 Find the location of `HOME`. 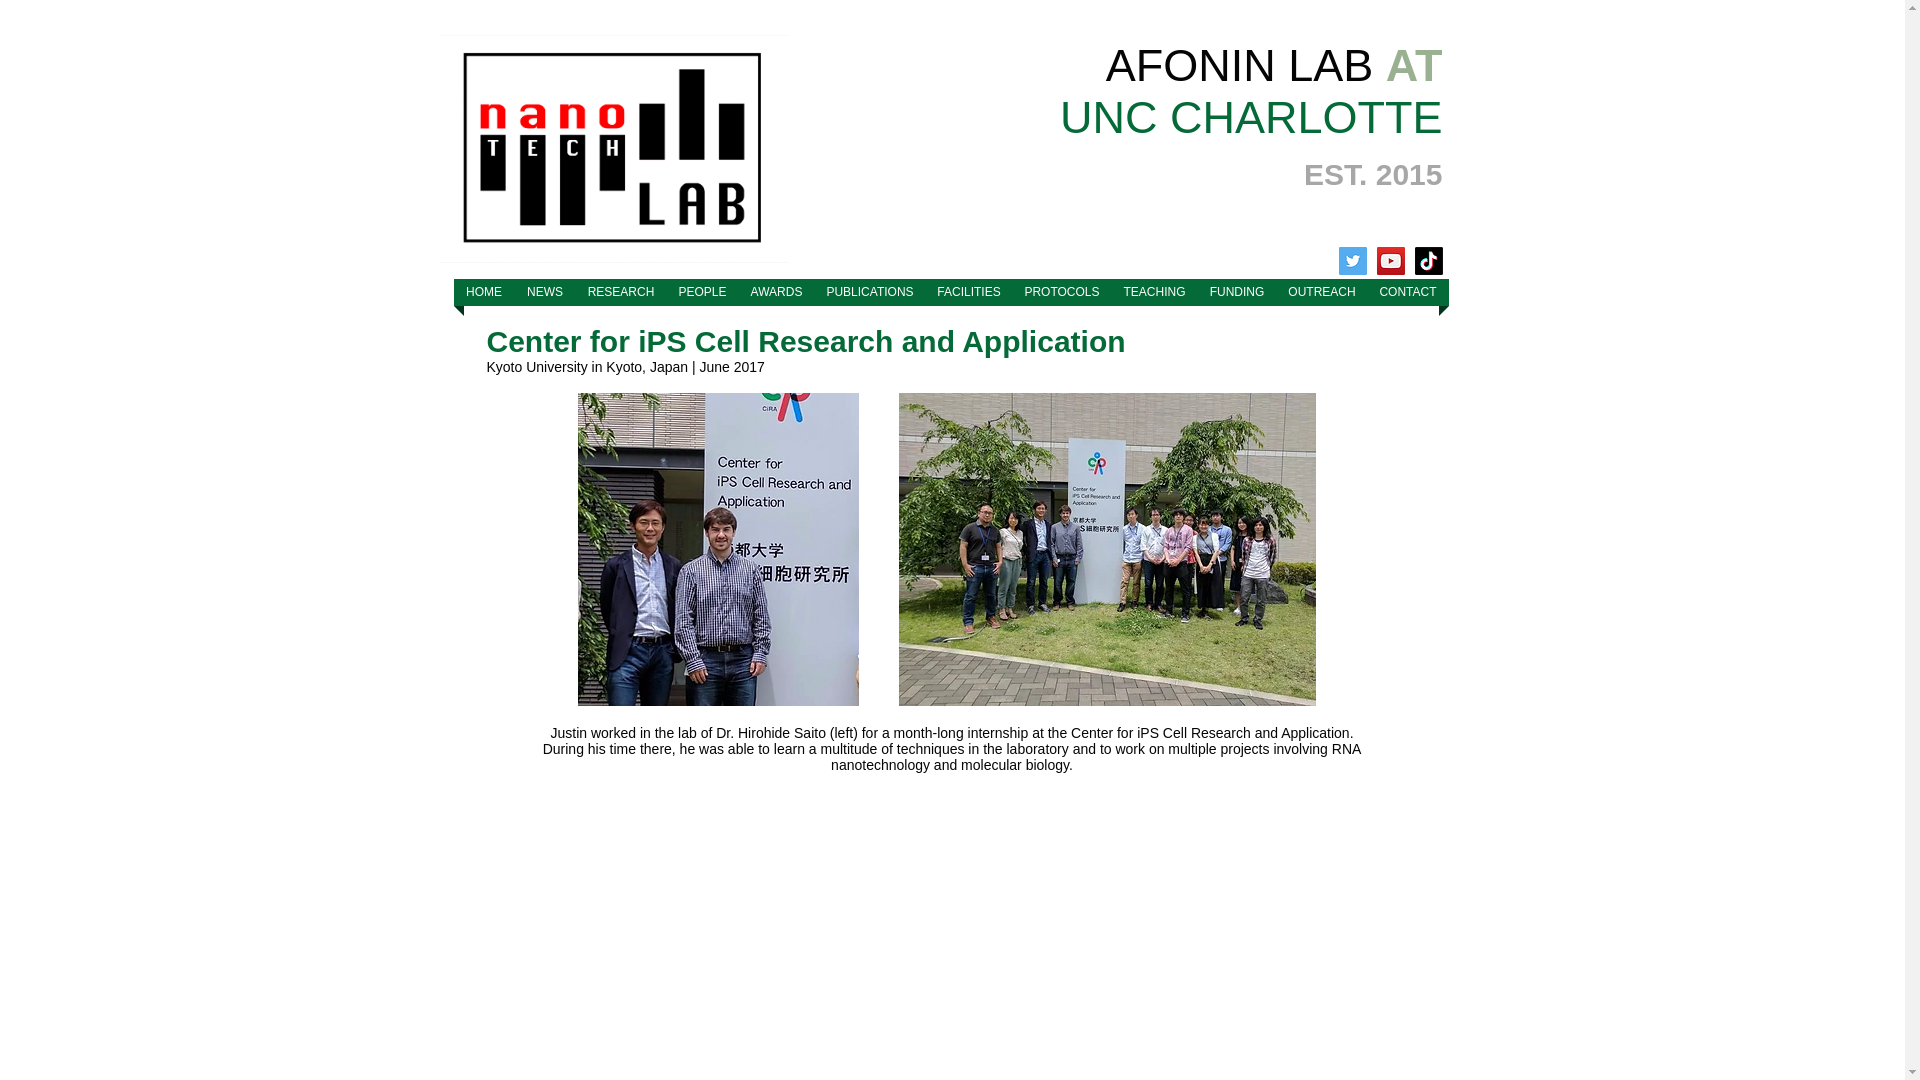

HOME is located at coordinates (484, 292).